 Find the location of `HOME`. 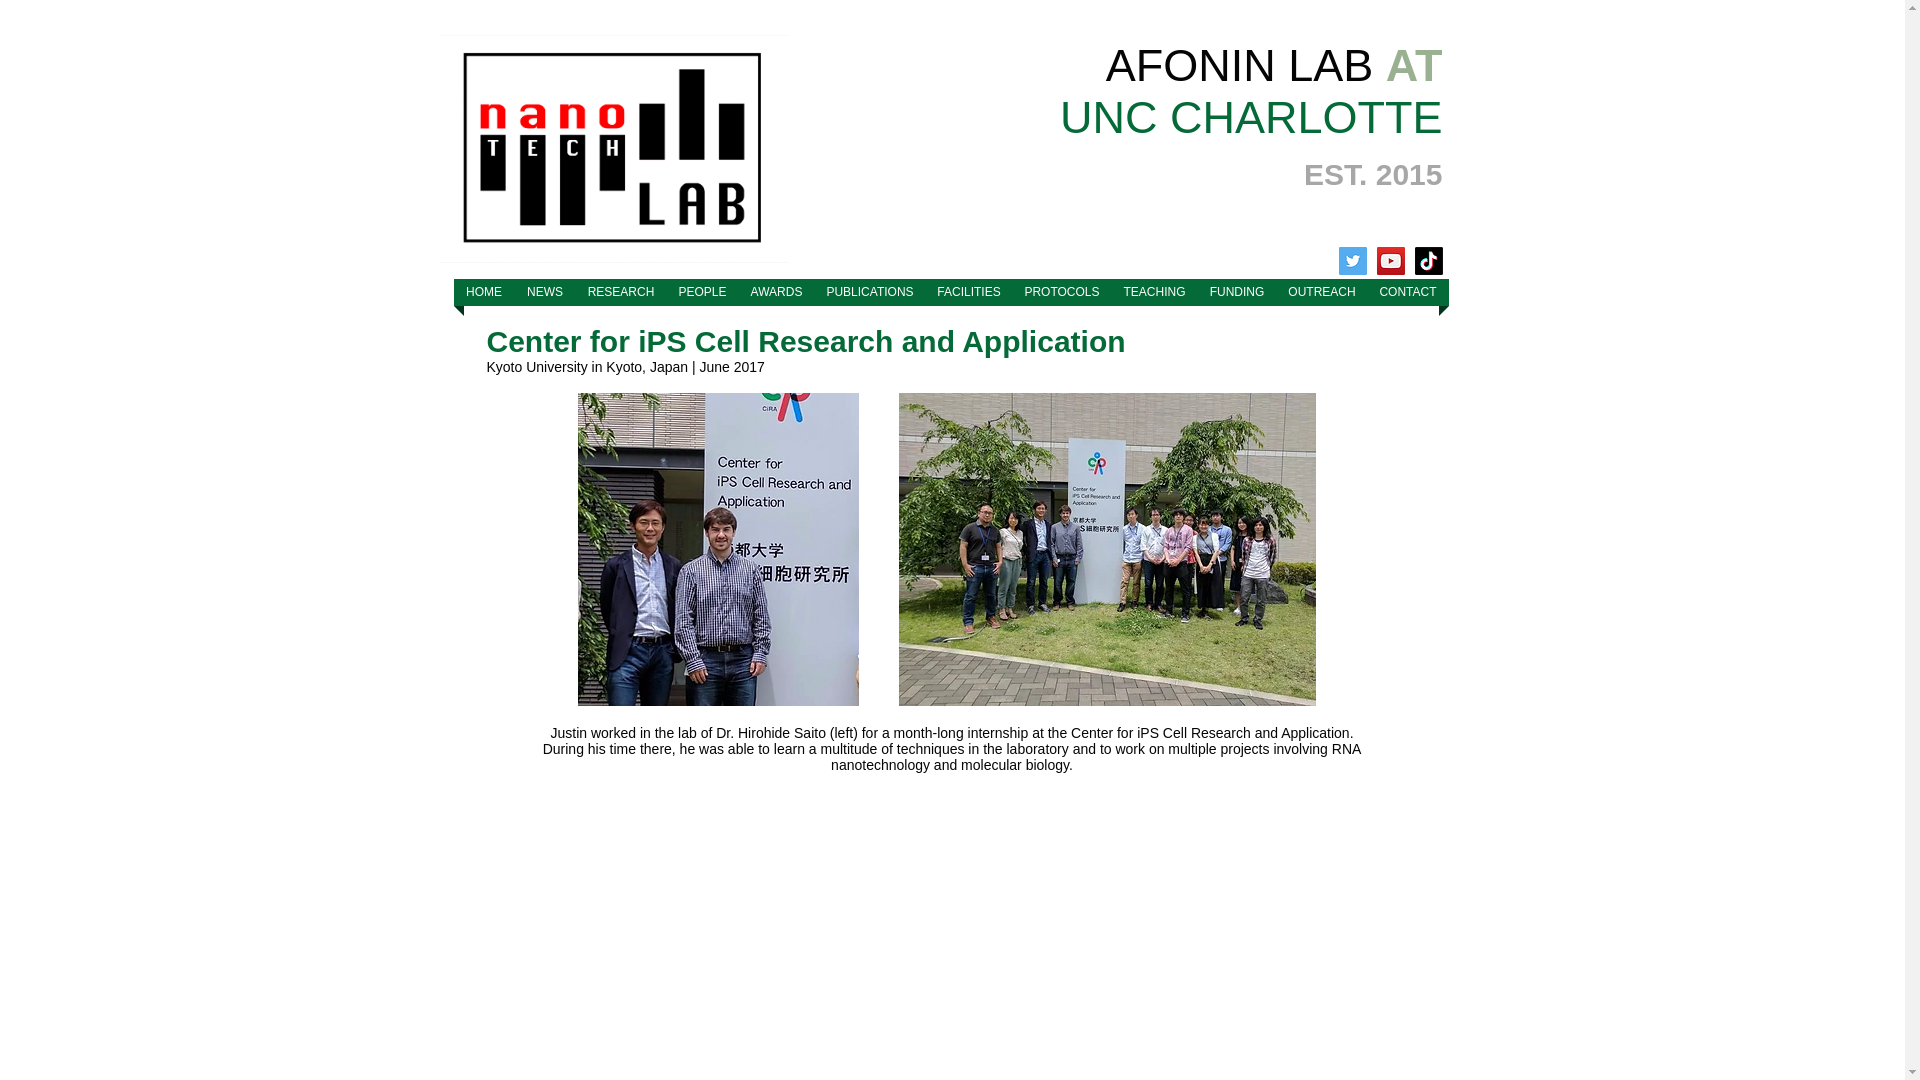

HOME is located at coordinates (484, 292).